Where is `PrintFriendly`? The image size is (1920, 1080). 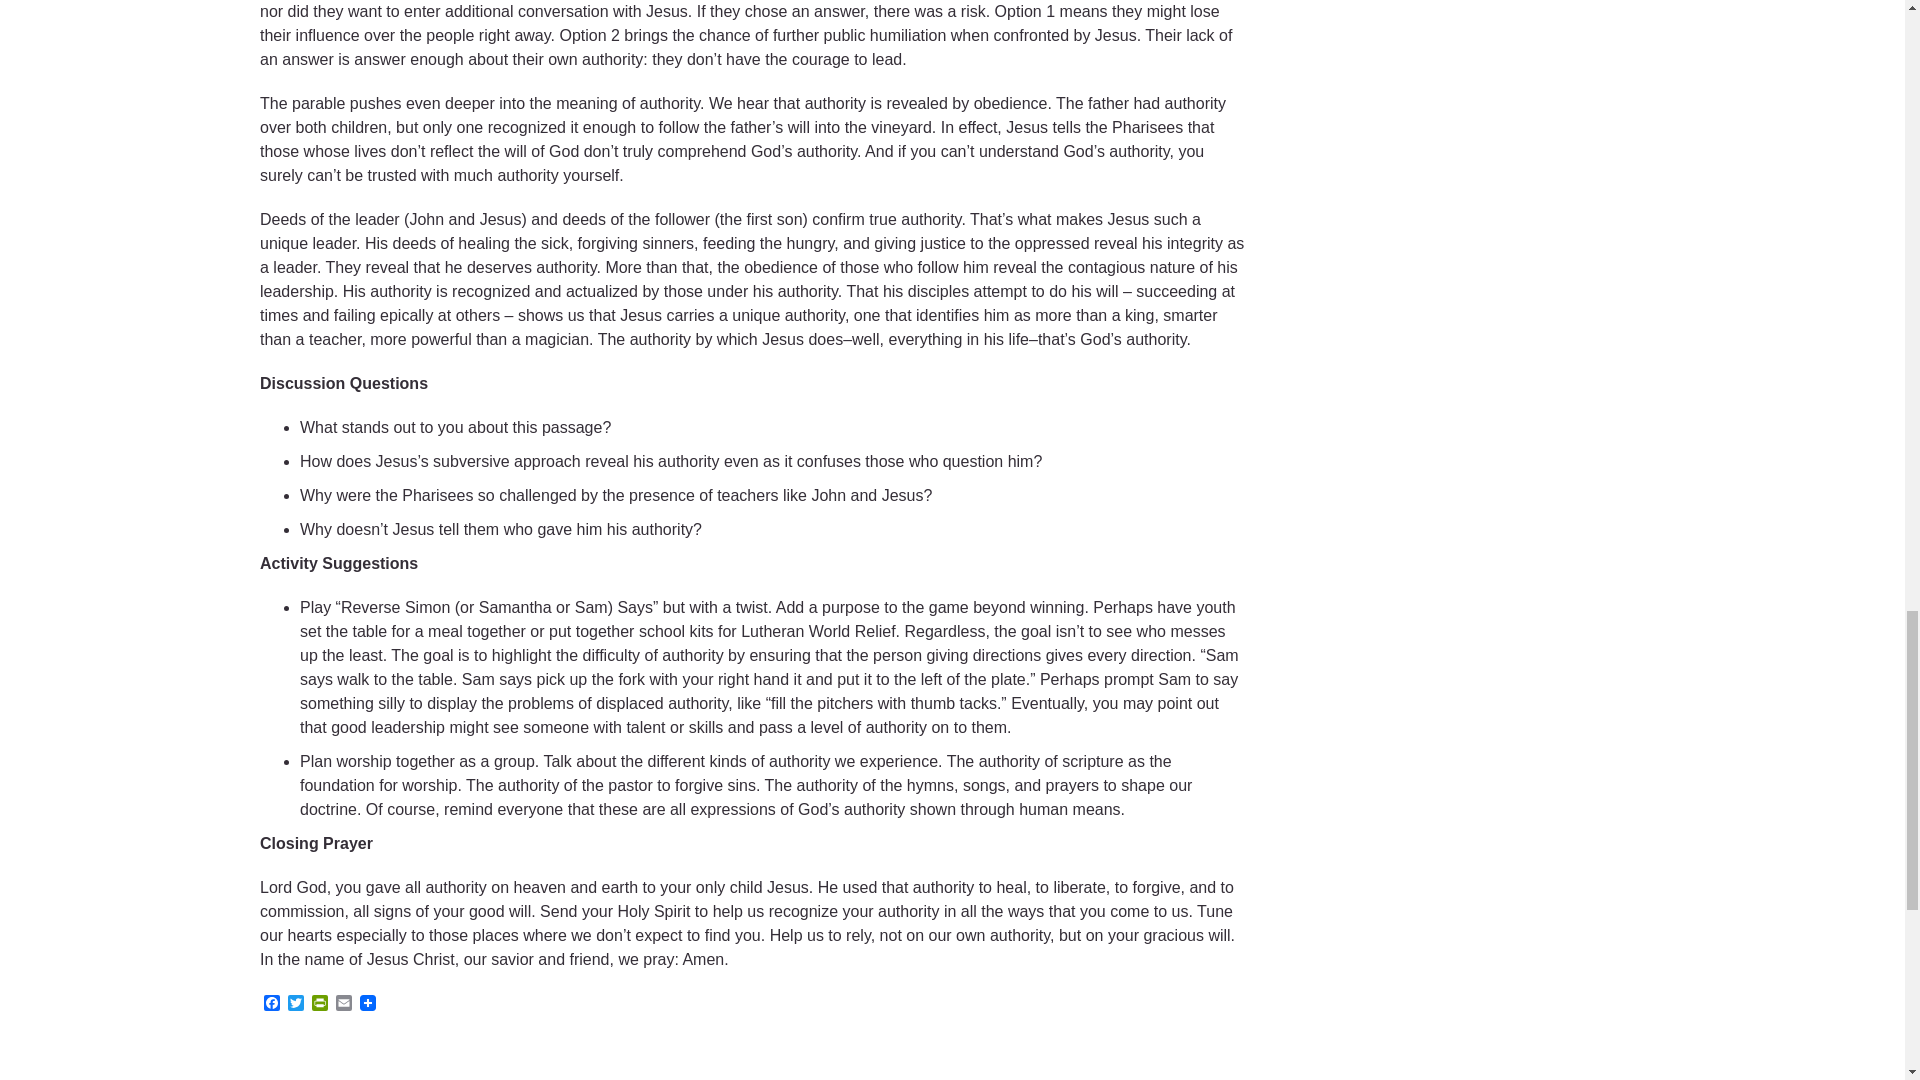 PrintFriendly is located at coordinates (320, 1004).